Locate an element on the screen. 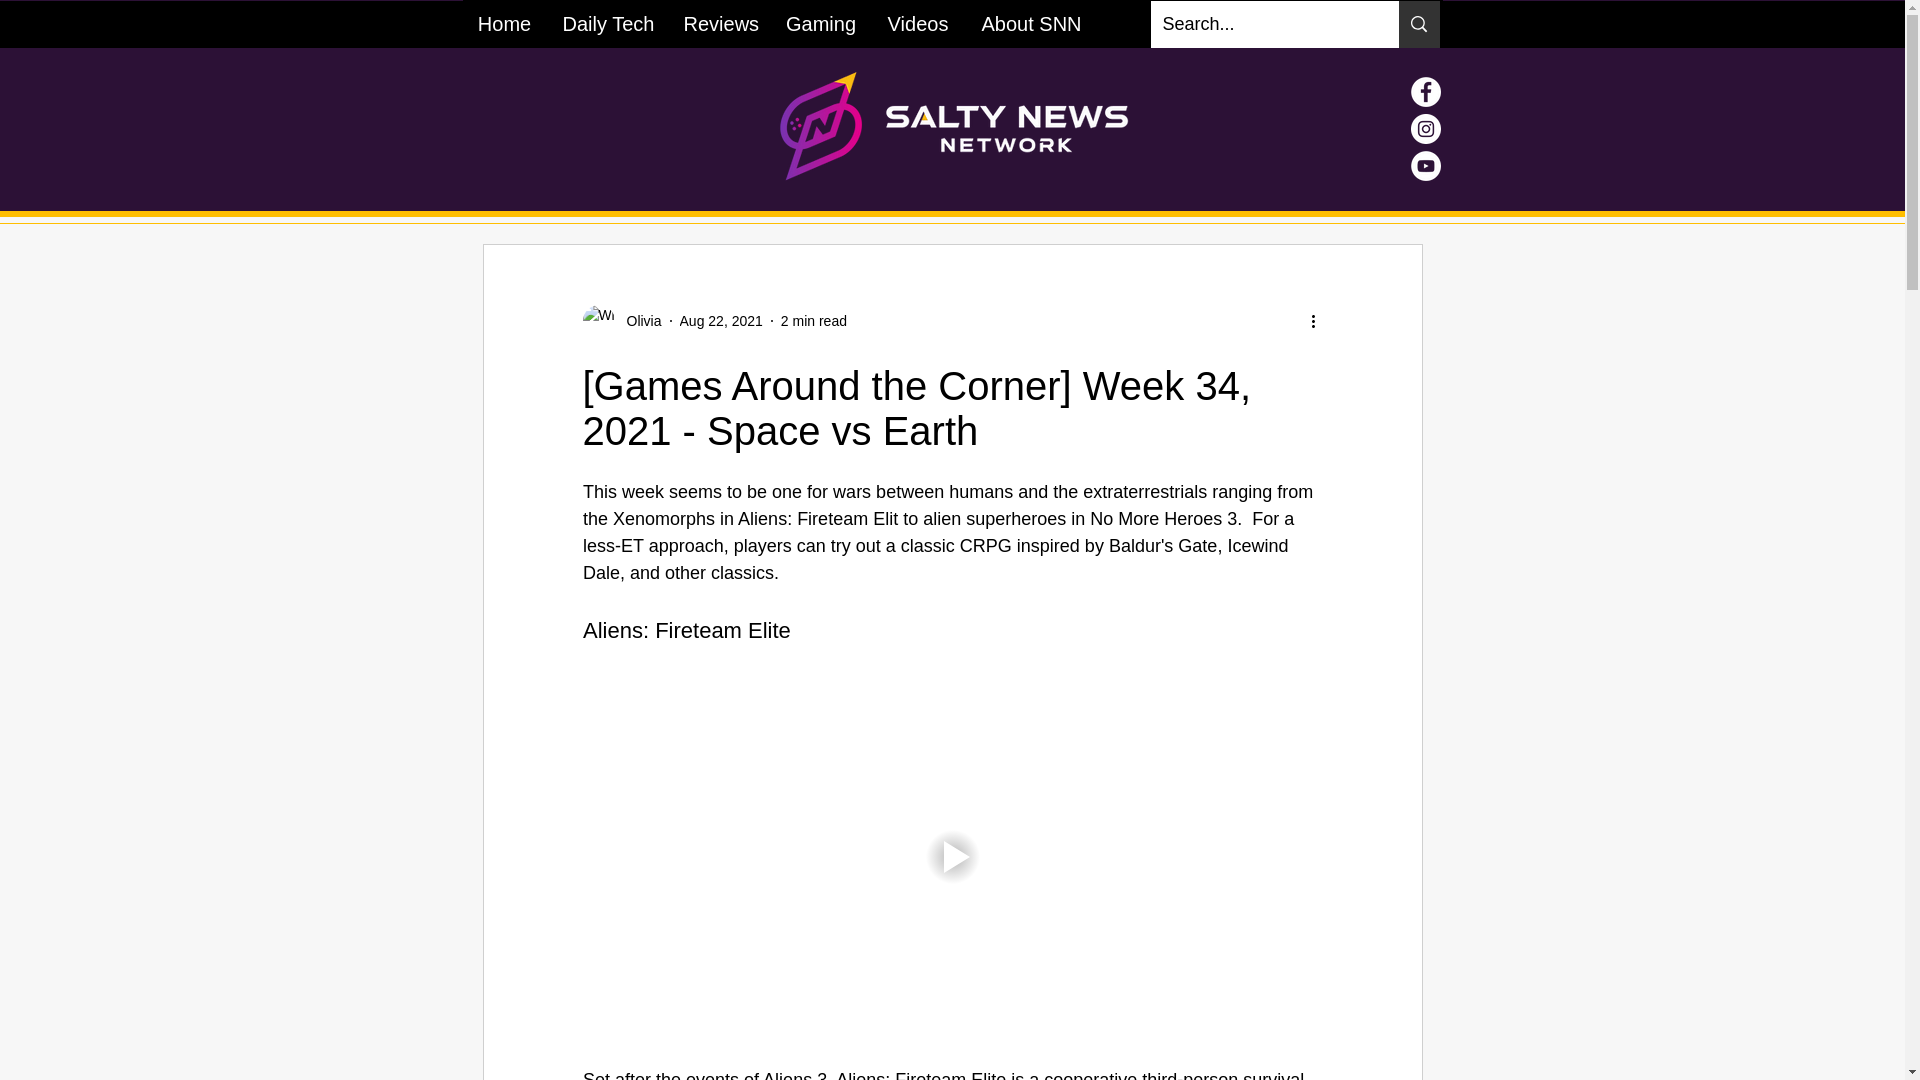 The height and width of the screenshot is (1080, 1920). Olivia is located at coordinates (620, 320).